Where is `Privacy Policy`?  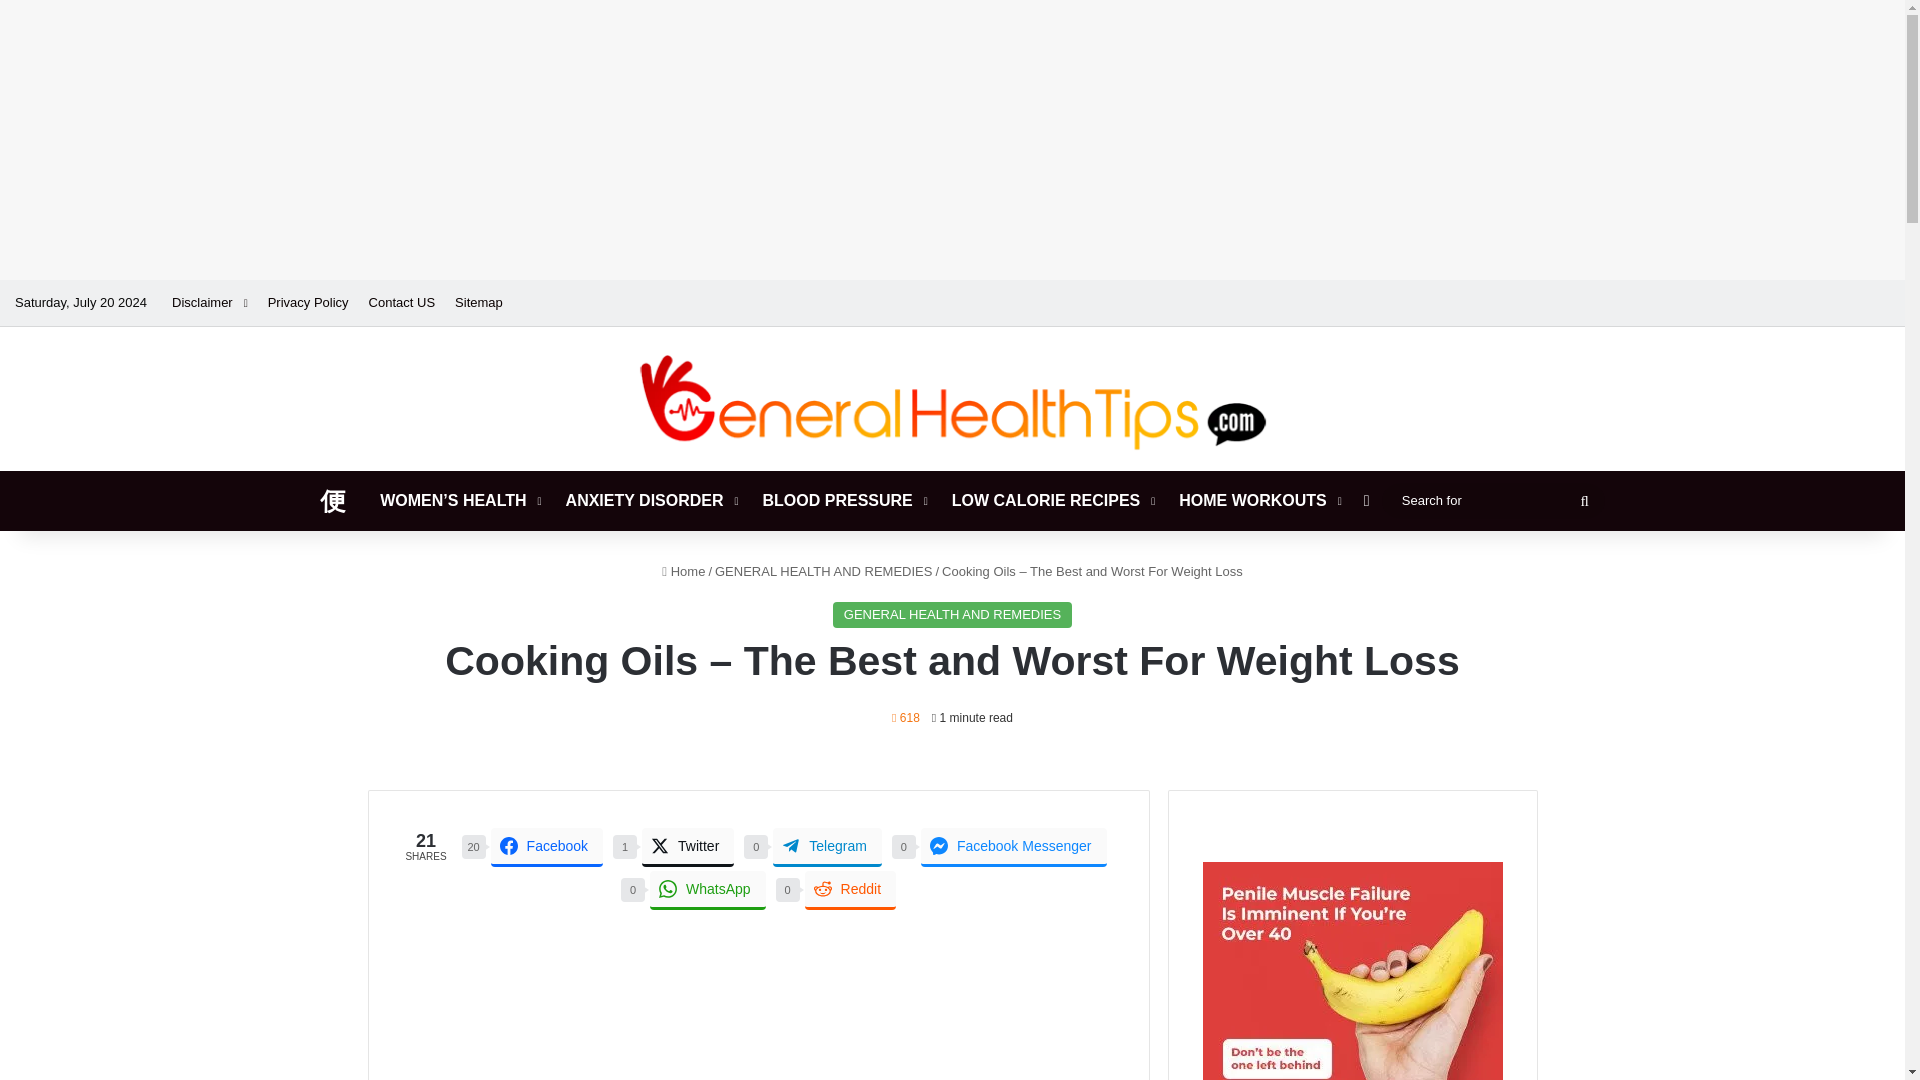
Privacy Policy is located at coordinates (308, 302).